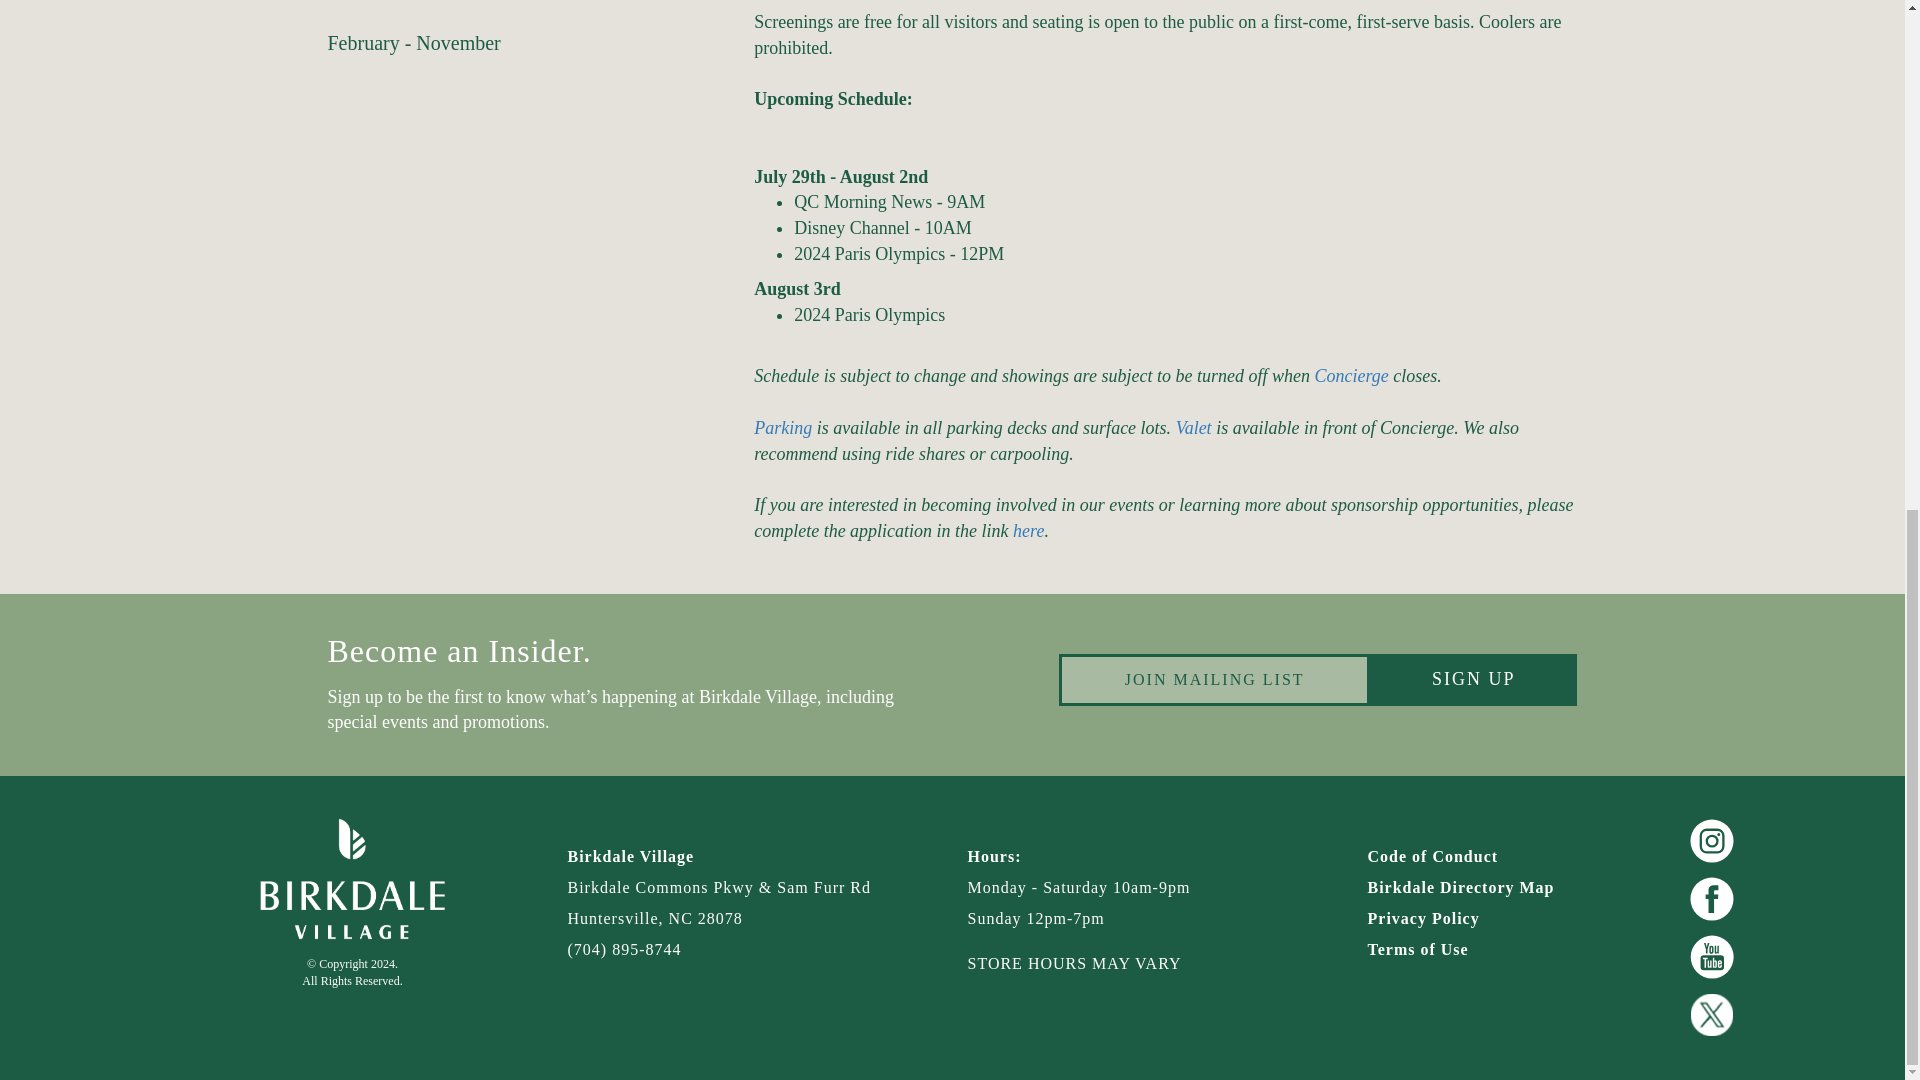  Describe the element at coordinates (783, 428) in the screenshot. I see `Parking` at that location.